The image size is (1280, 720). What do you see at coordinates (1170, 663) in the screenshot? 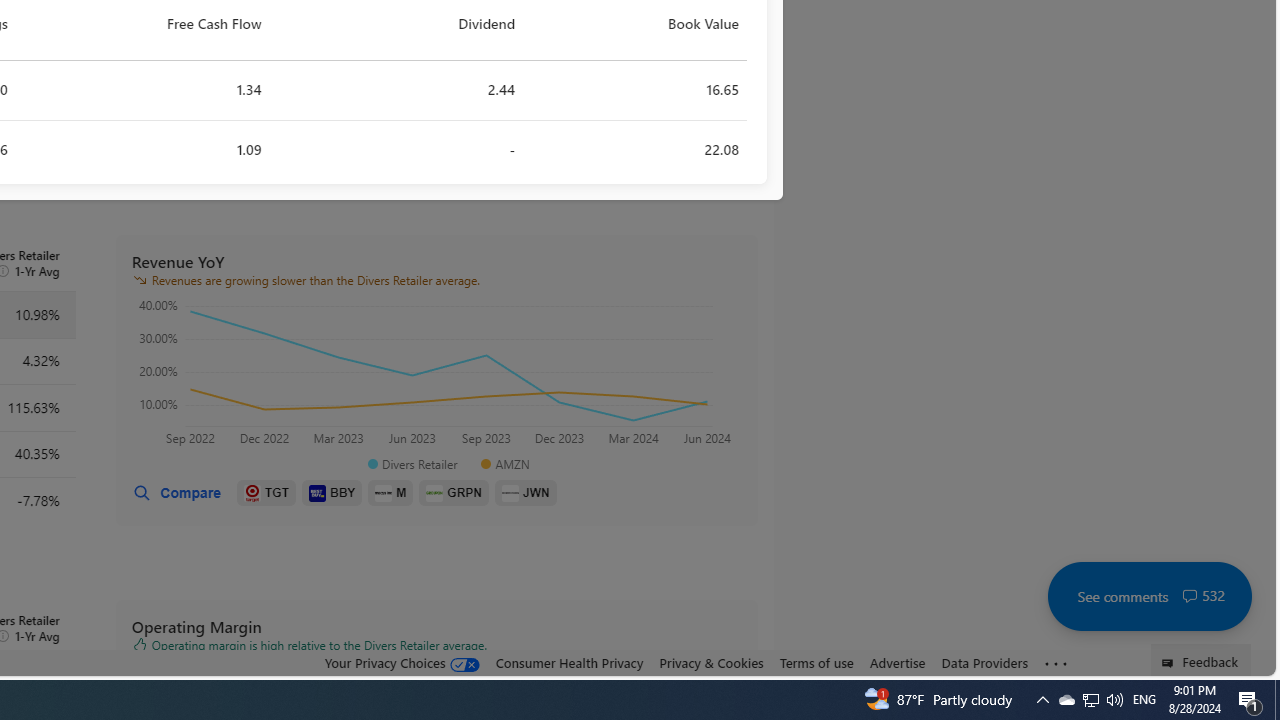
I see `Class: feedback_link_icon-DS-EntryPoint1-1` at bounding box center [1170, 663].